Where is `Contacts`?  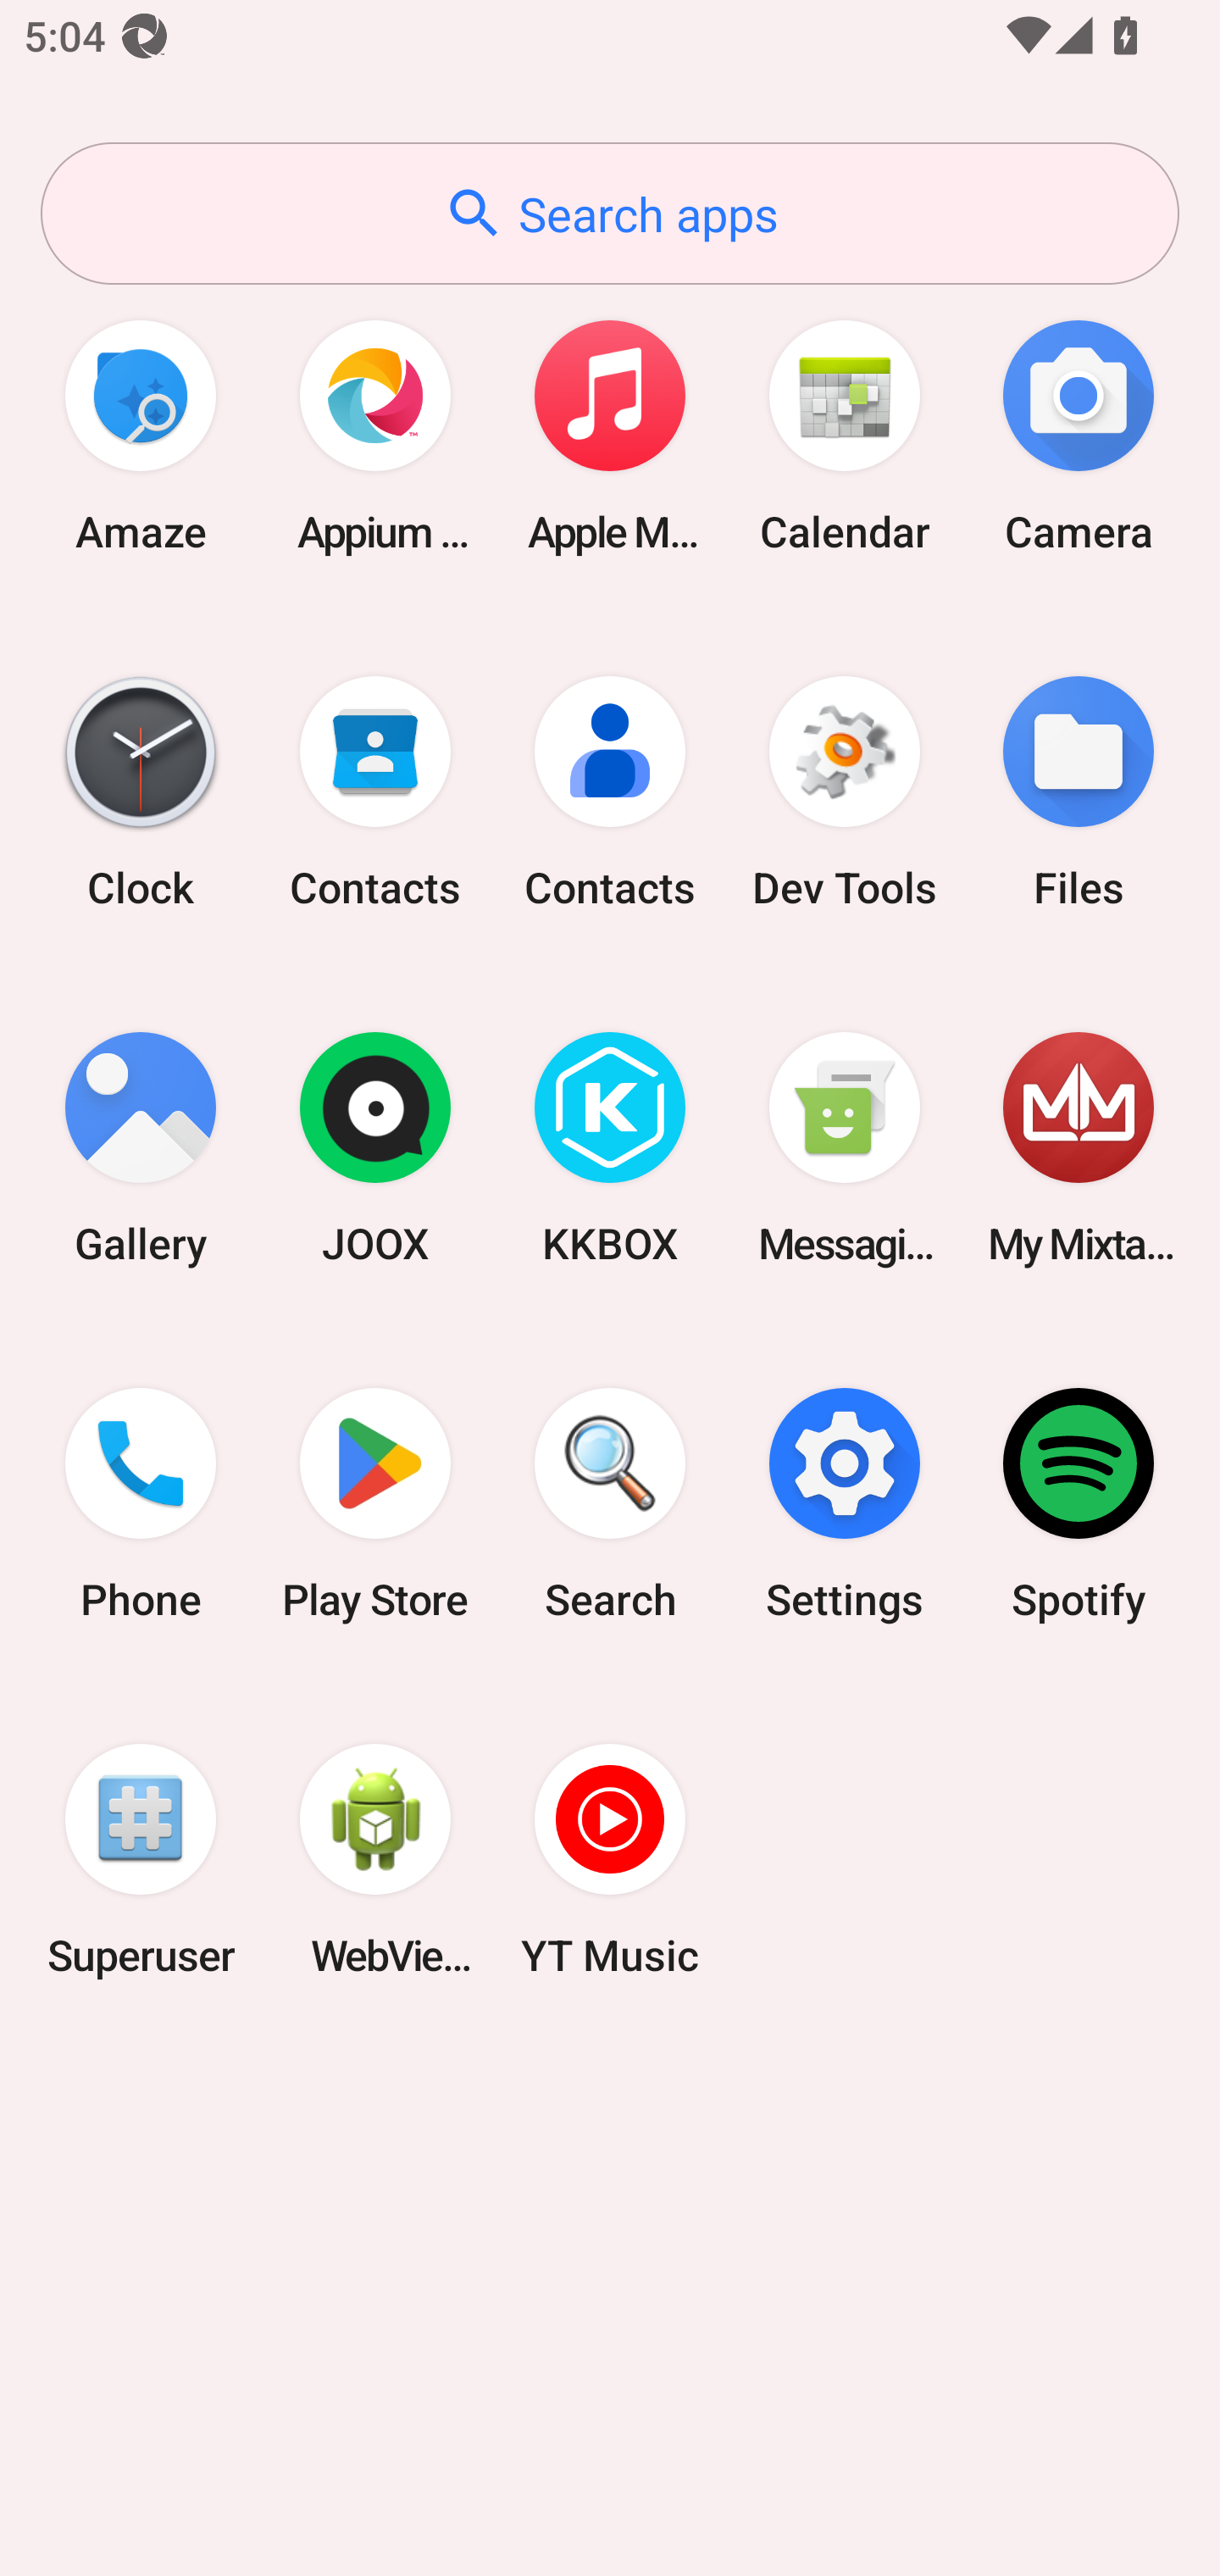 Contacts is located at coordinates (375, 791).